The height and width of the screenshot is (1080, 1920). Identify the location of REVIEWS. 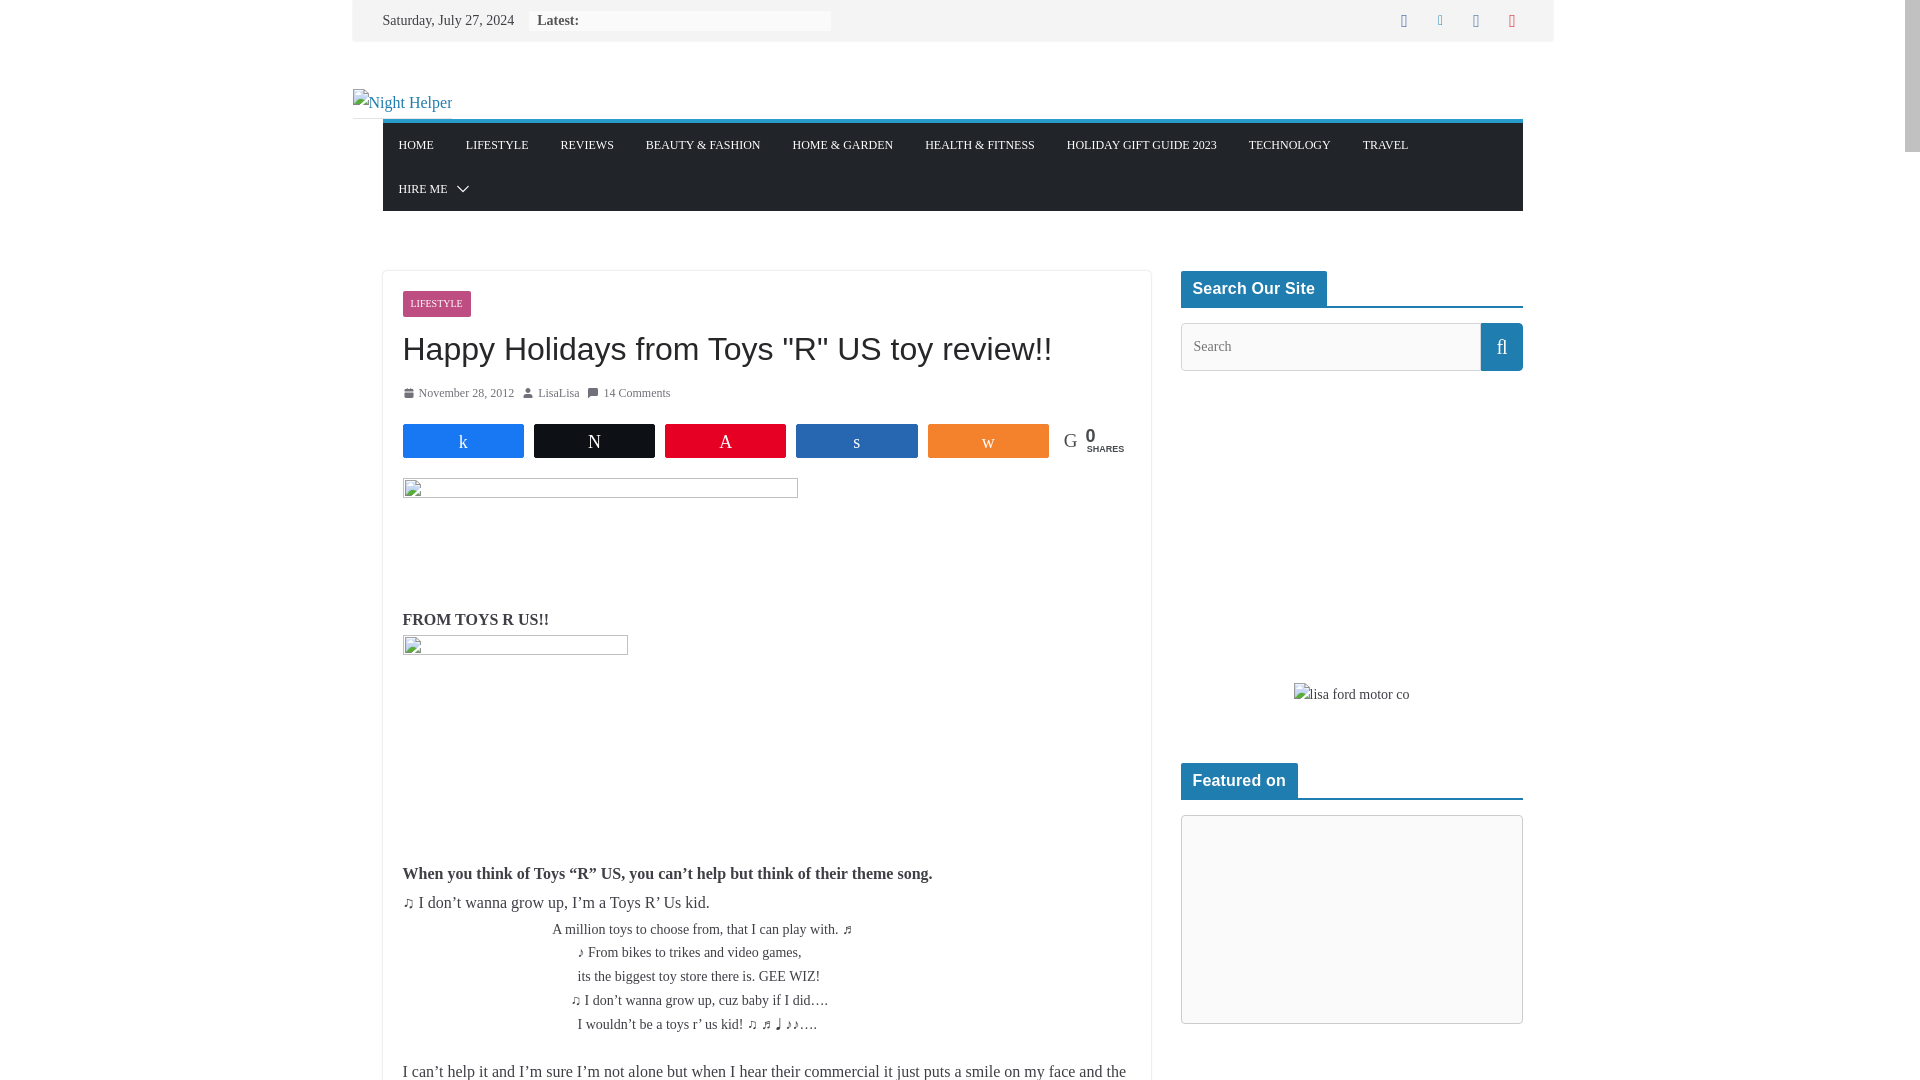
(587, 144).